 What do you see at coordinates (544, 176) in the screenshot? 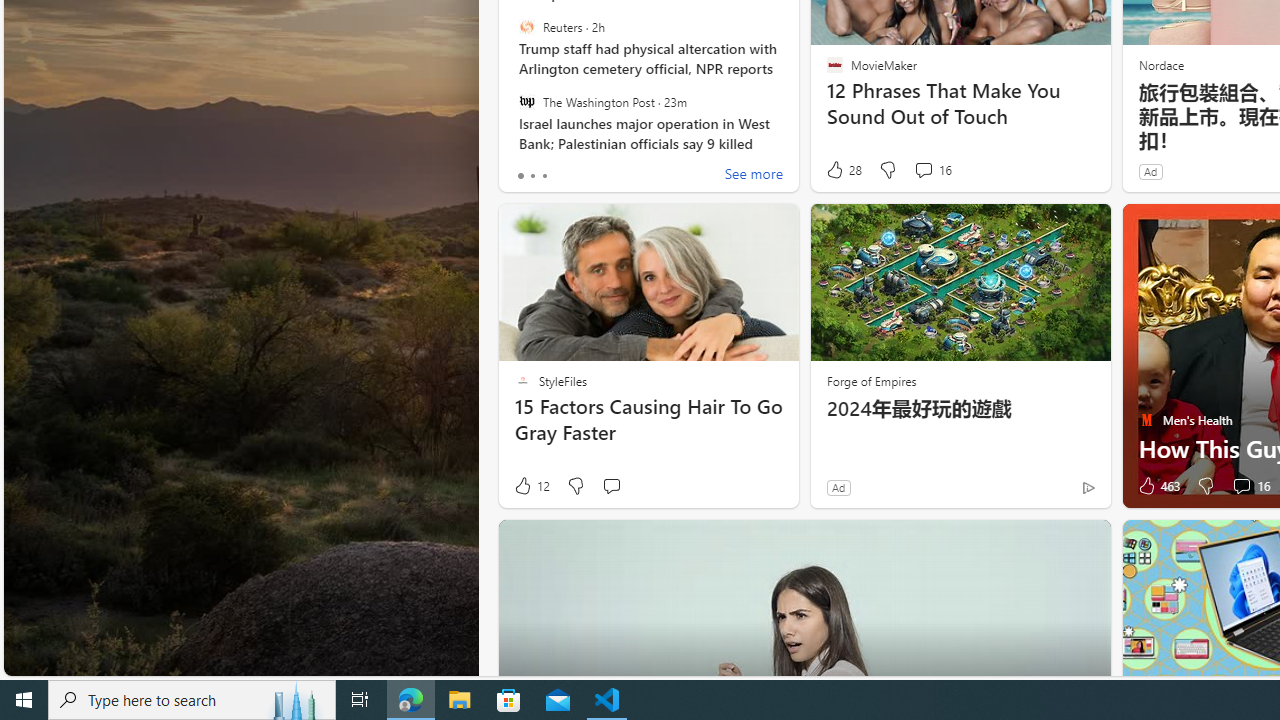
I see `tab-2` at bounding box center [544, 176].